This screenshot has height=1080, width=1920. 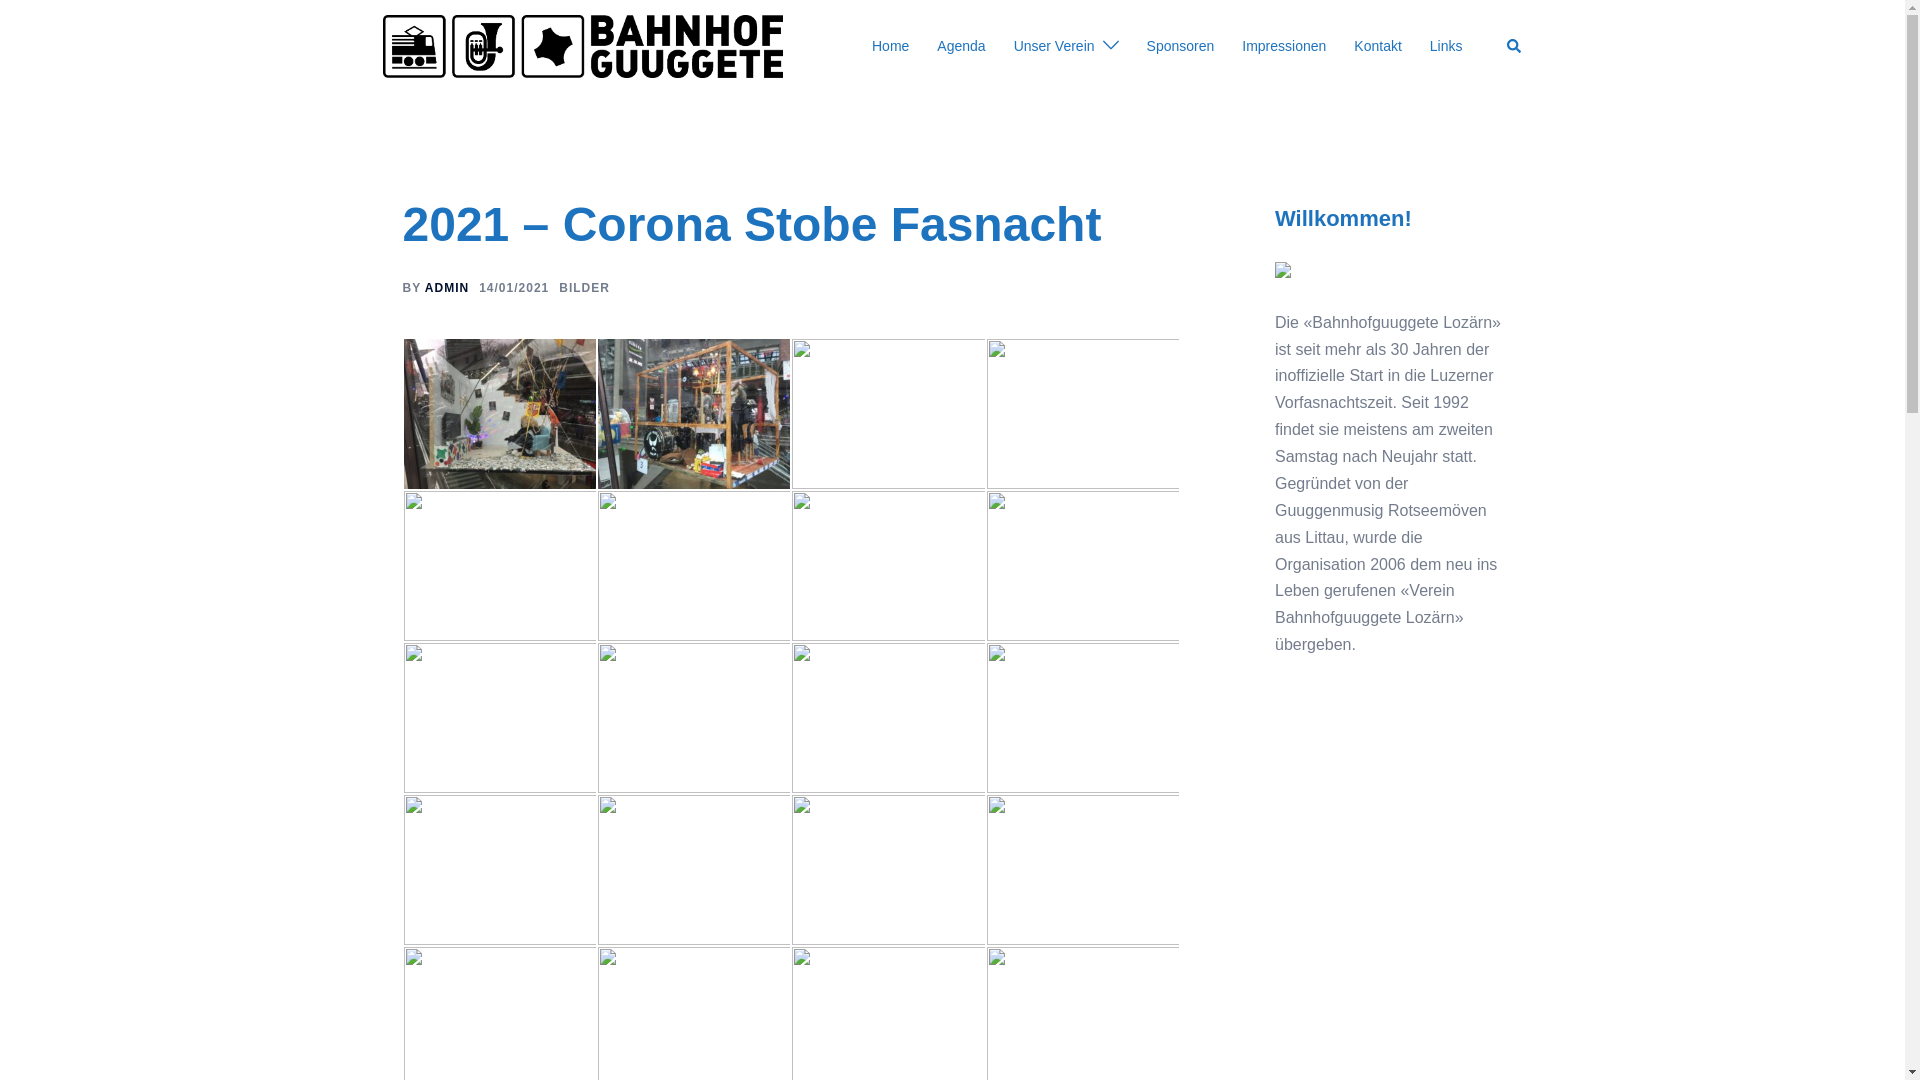 I want to click on BILDER, so click(x=584, y=288).